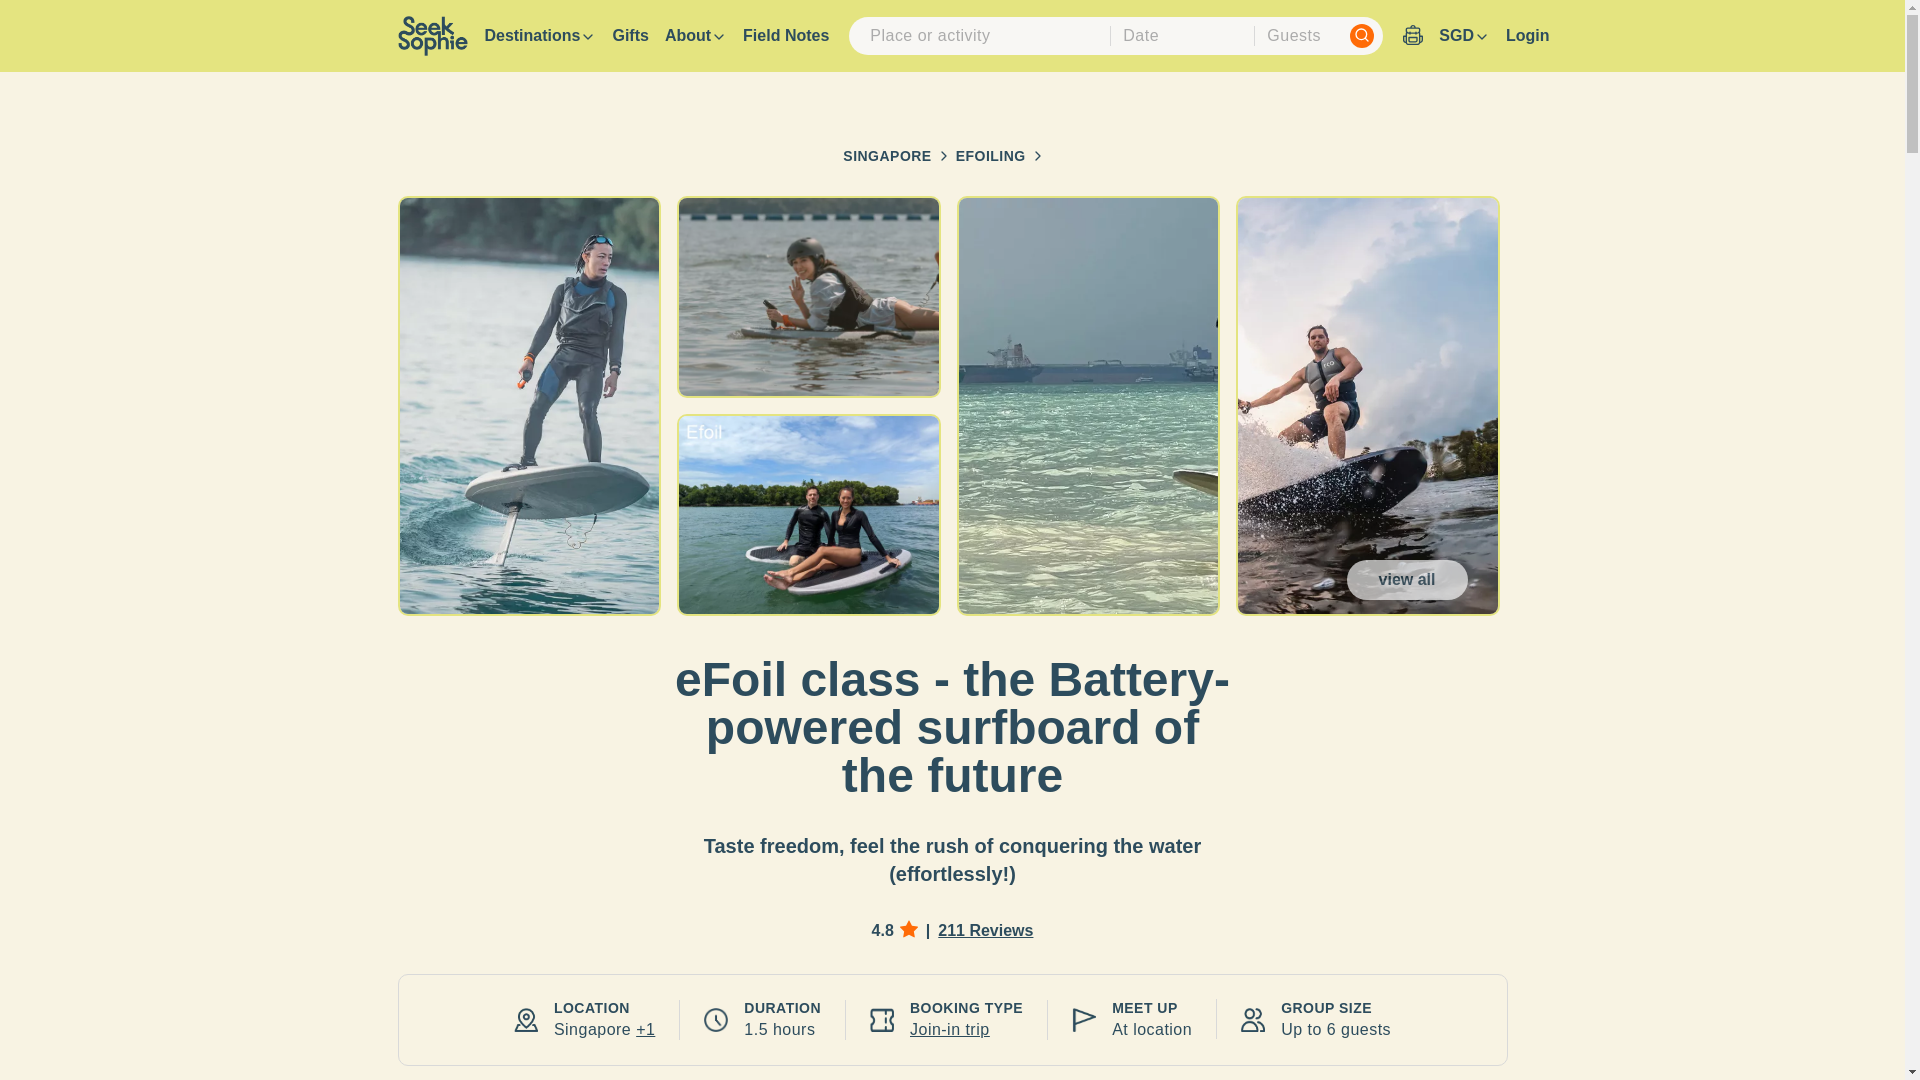  I want to click on Gifts, so click(630, 36).